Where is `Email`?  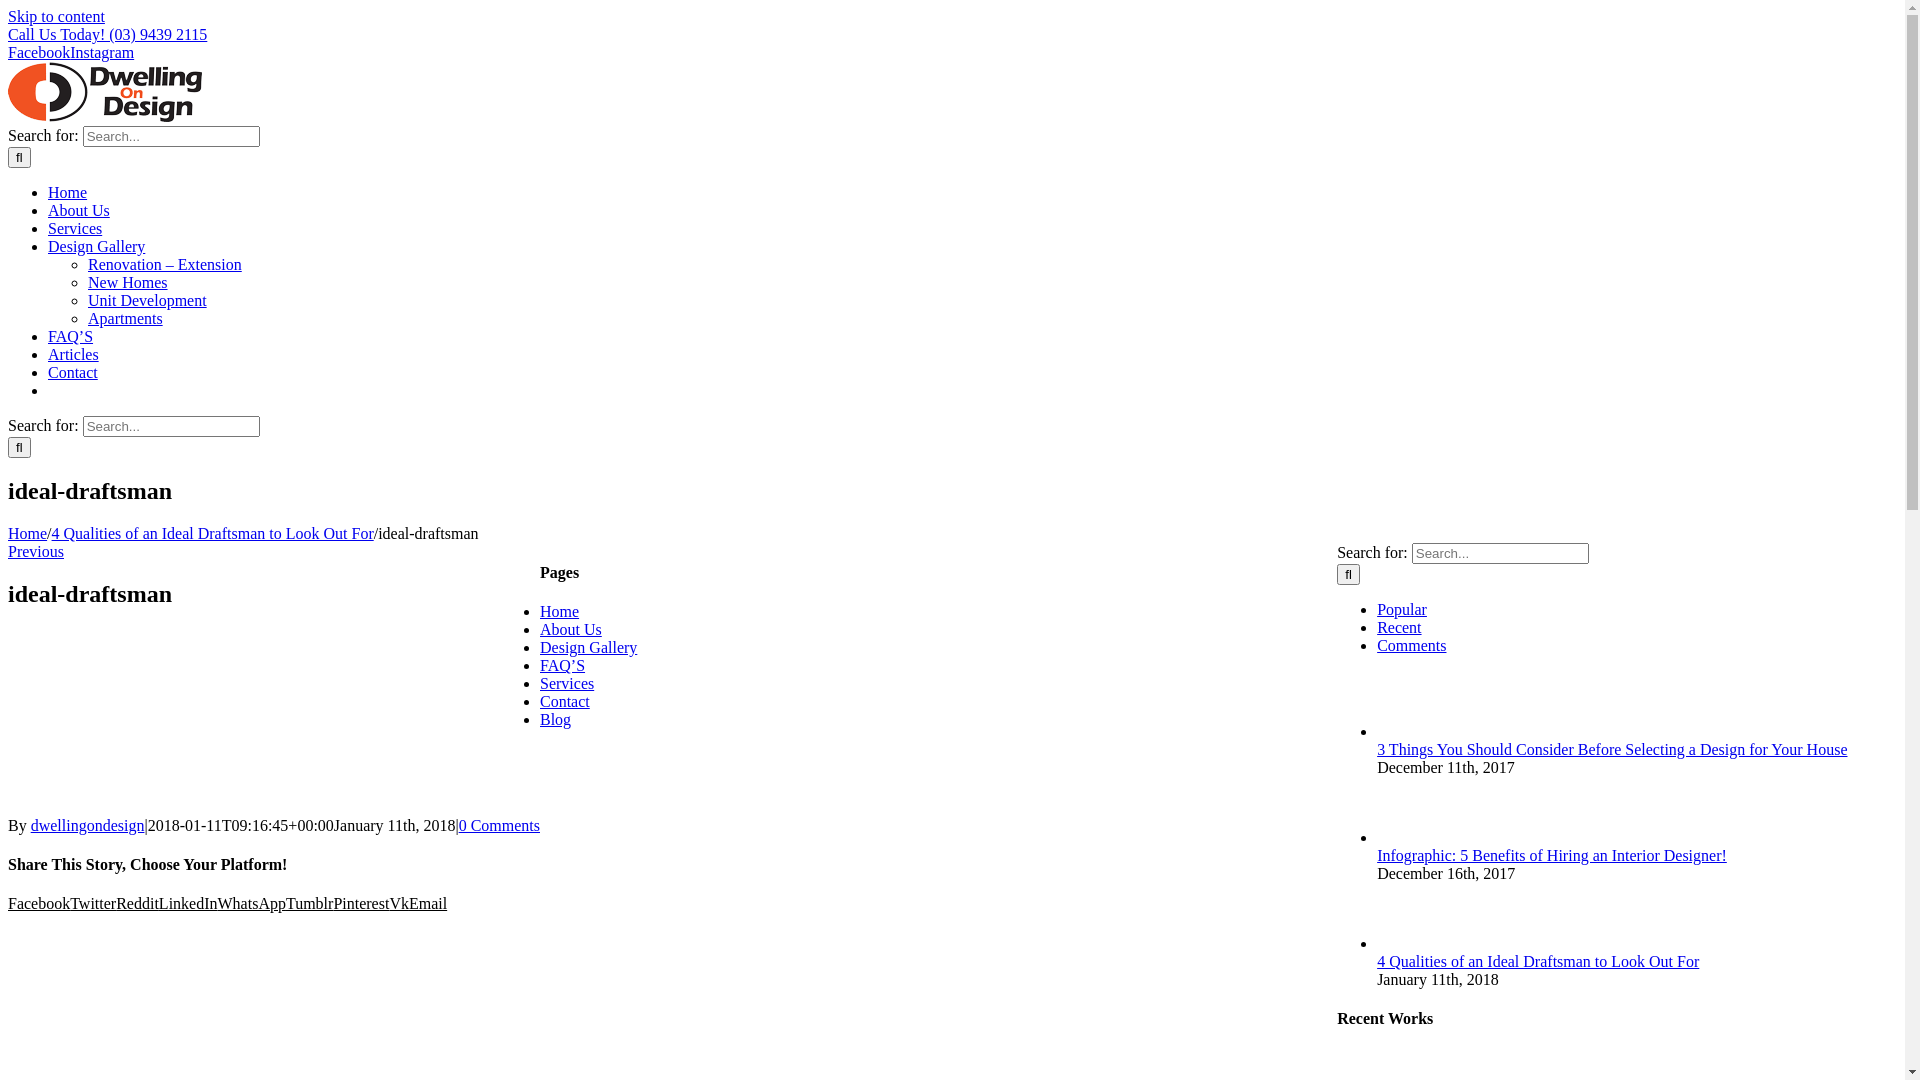
Email is located at coordinates (428, 904).